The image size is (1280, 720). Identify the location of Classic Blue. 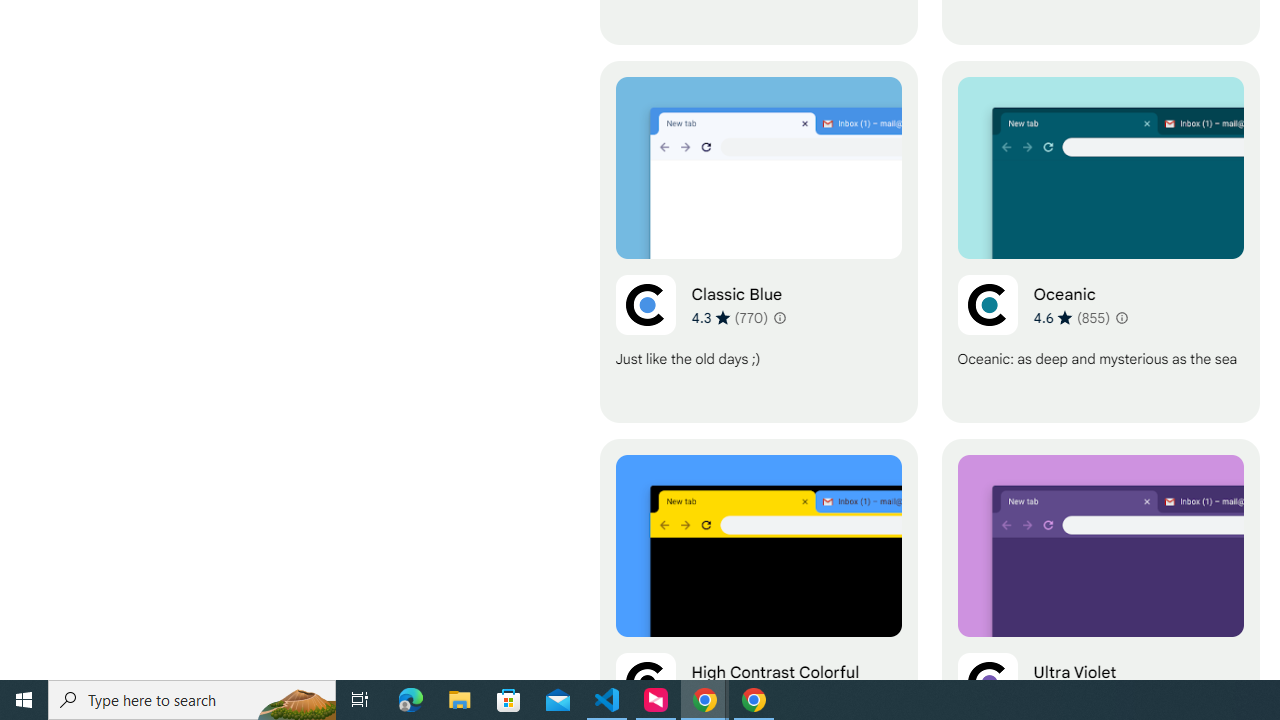
(758, 242).